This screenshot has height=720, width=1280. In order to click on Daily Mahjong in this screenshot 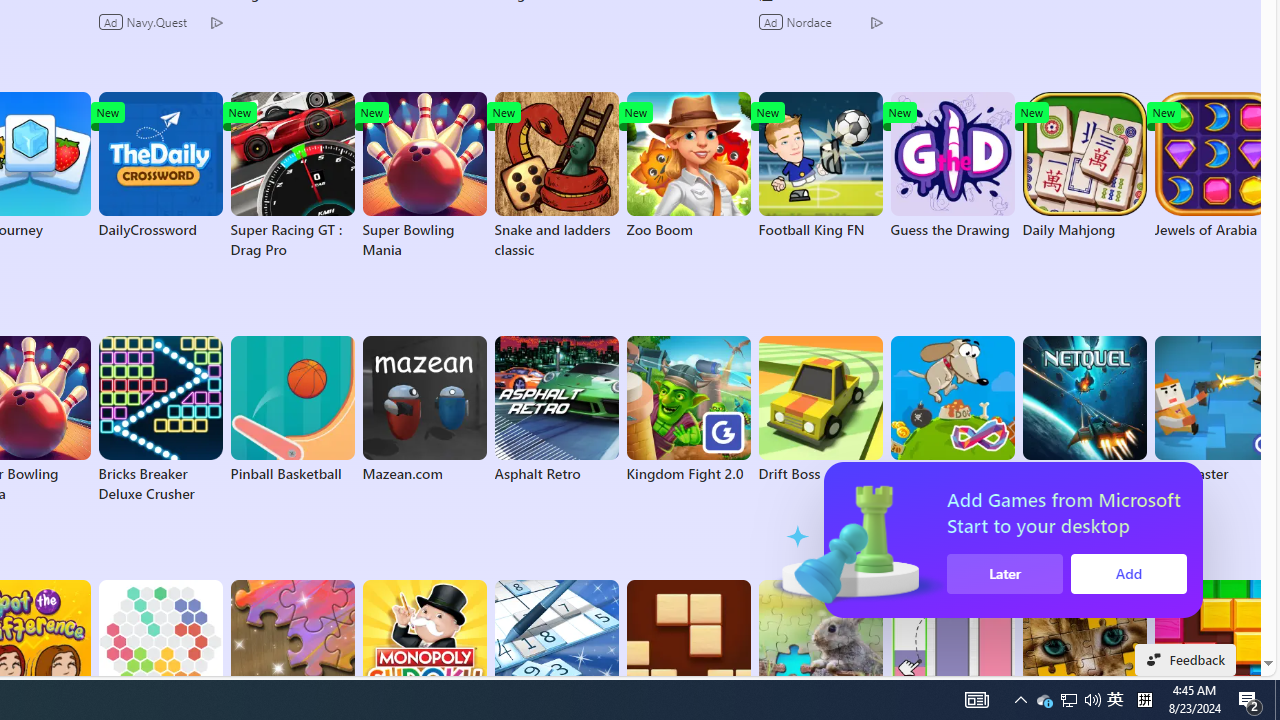, I will do `click(1084, 166)`.